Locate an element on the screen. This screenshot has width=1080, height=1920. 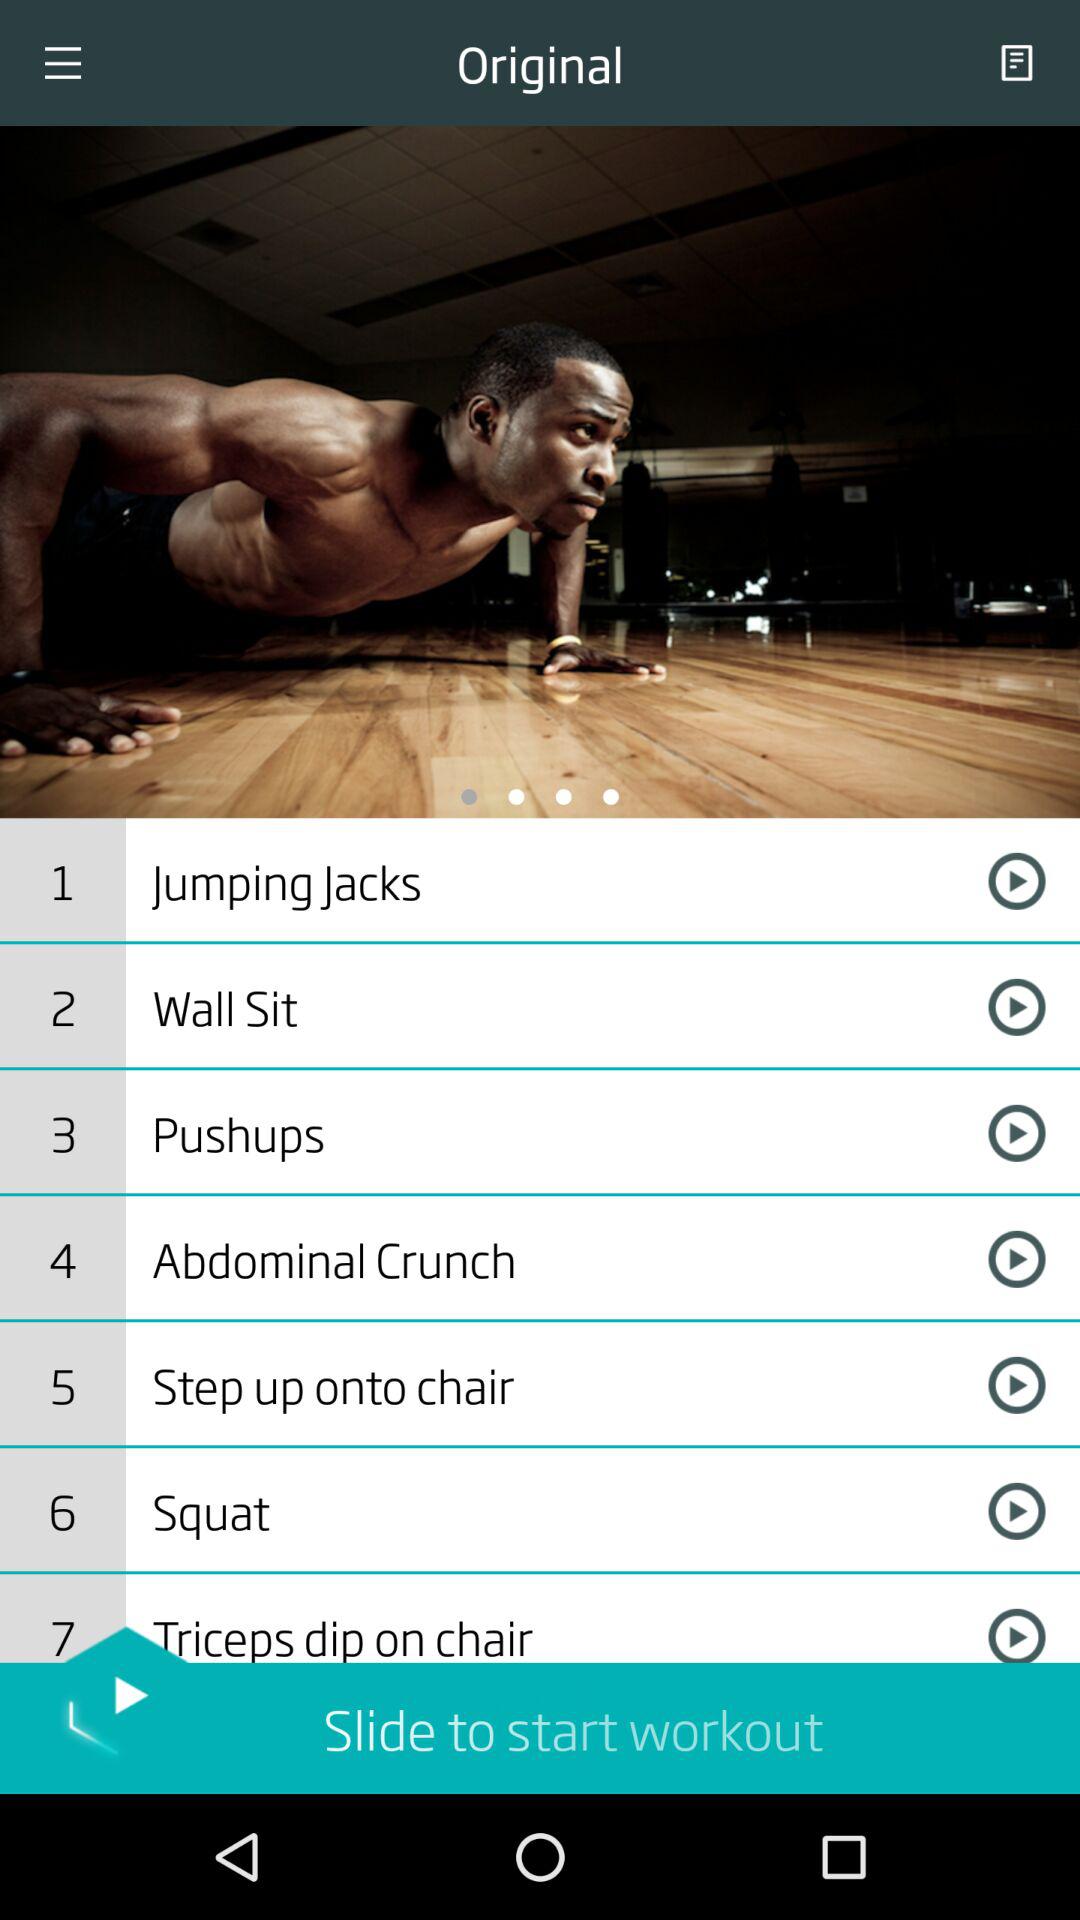
select the text which is in the 6th row is located at coordinates (552, 1510).